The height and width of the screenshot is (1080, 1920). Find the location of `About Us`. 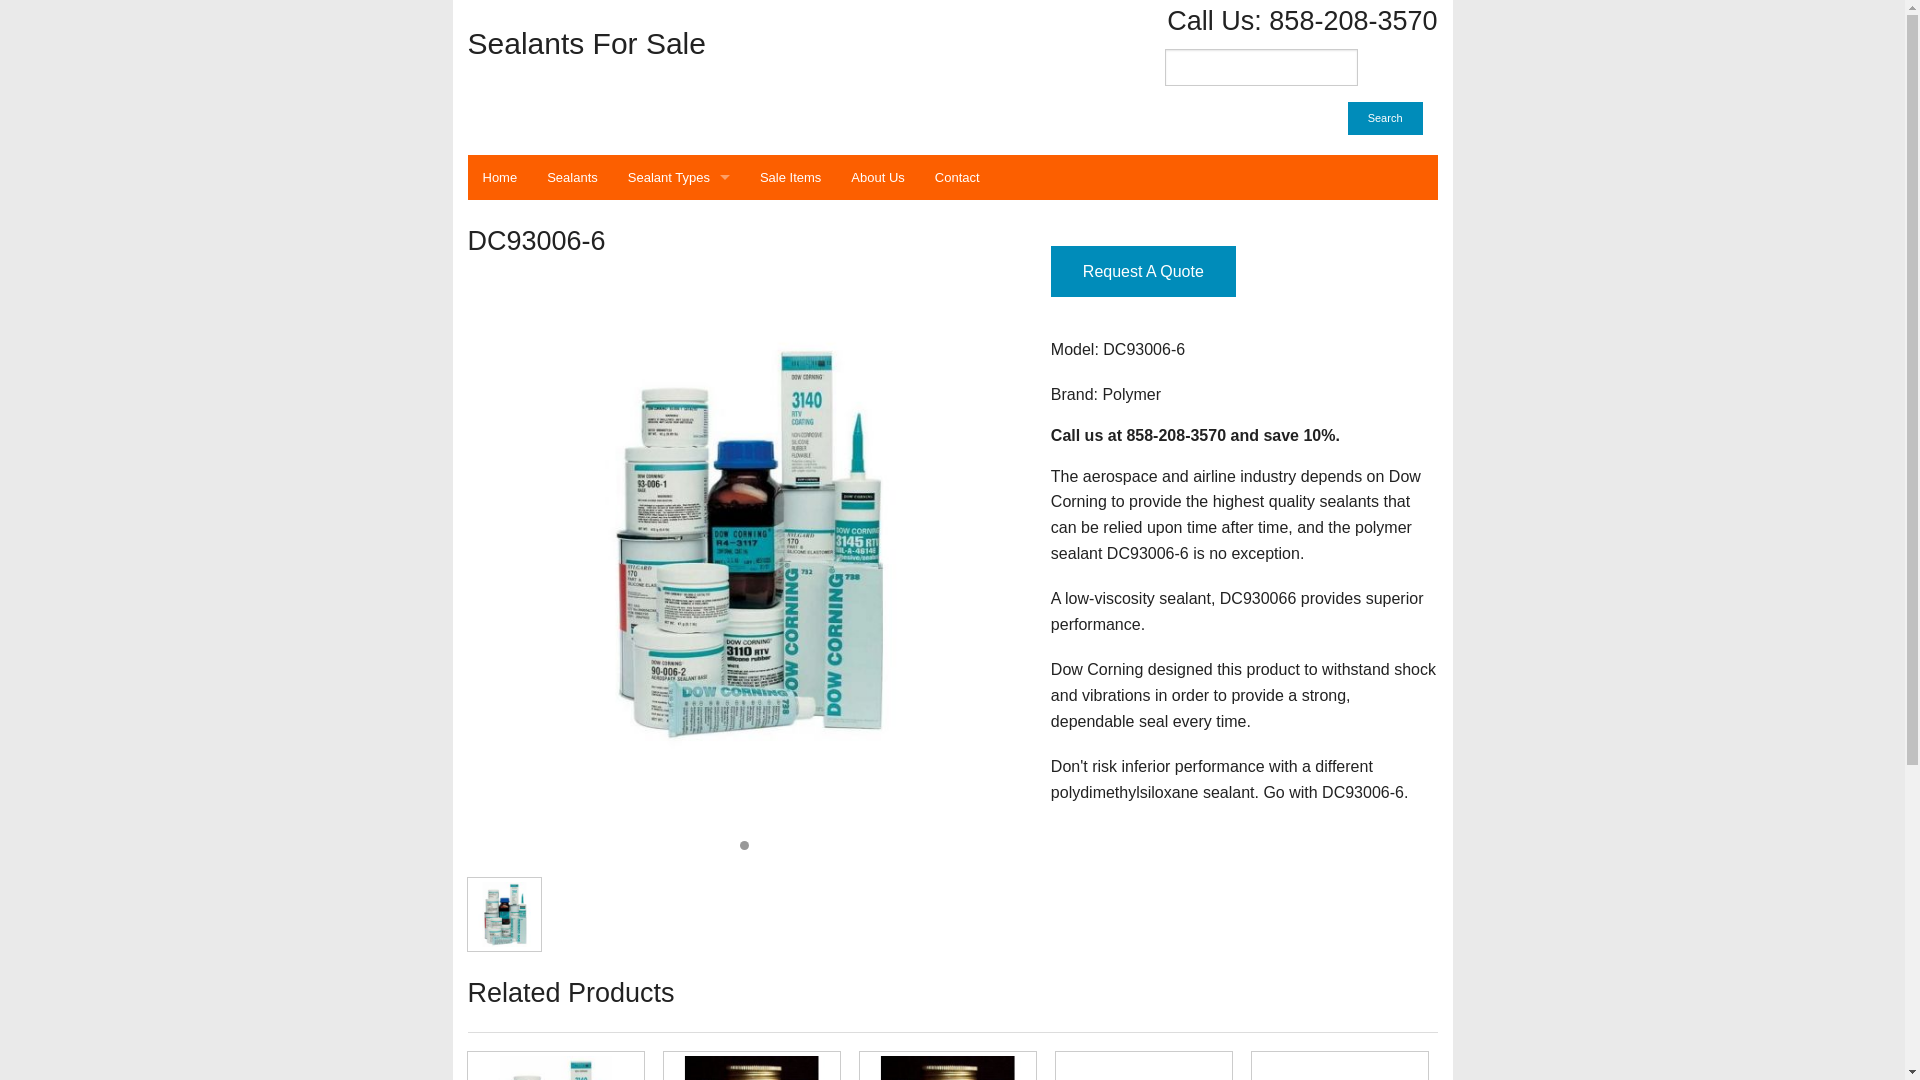

About Us is located at coordinates (877, 177).